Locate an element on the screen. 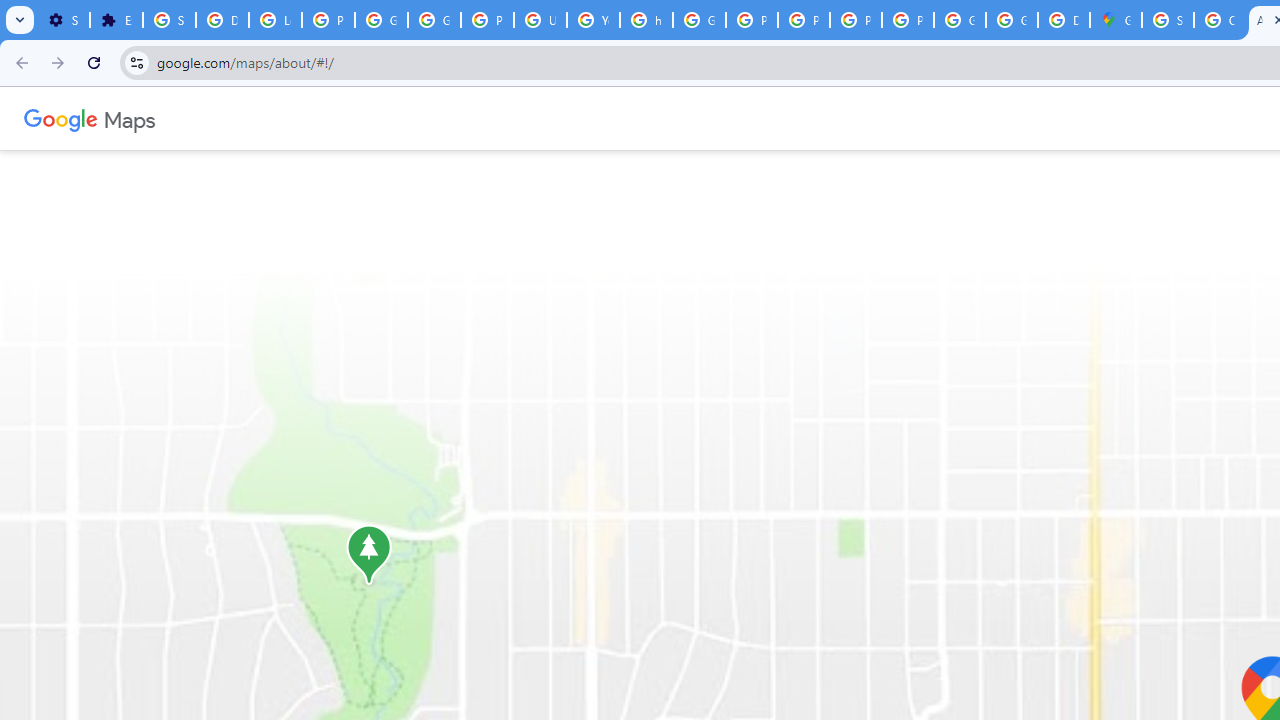 Image resolution: width=1280 pixels, height=720 pixels. Extensions is located at coordinates (116, 20).